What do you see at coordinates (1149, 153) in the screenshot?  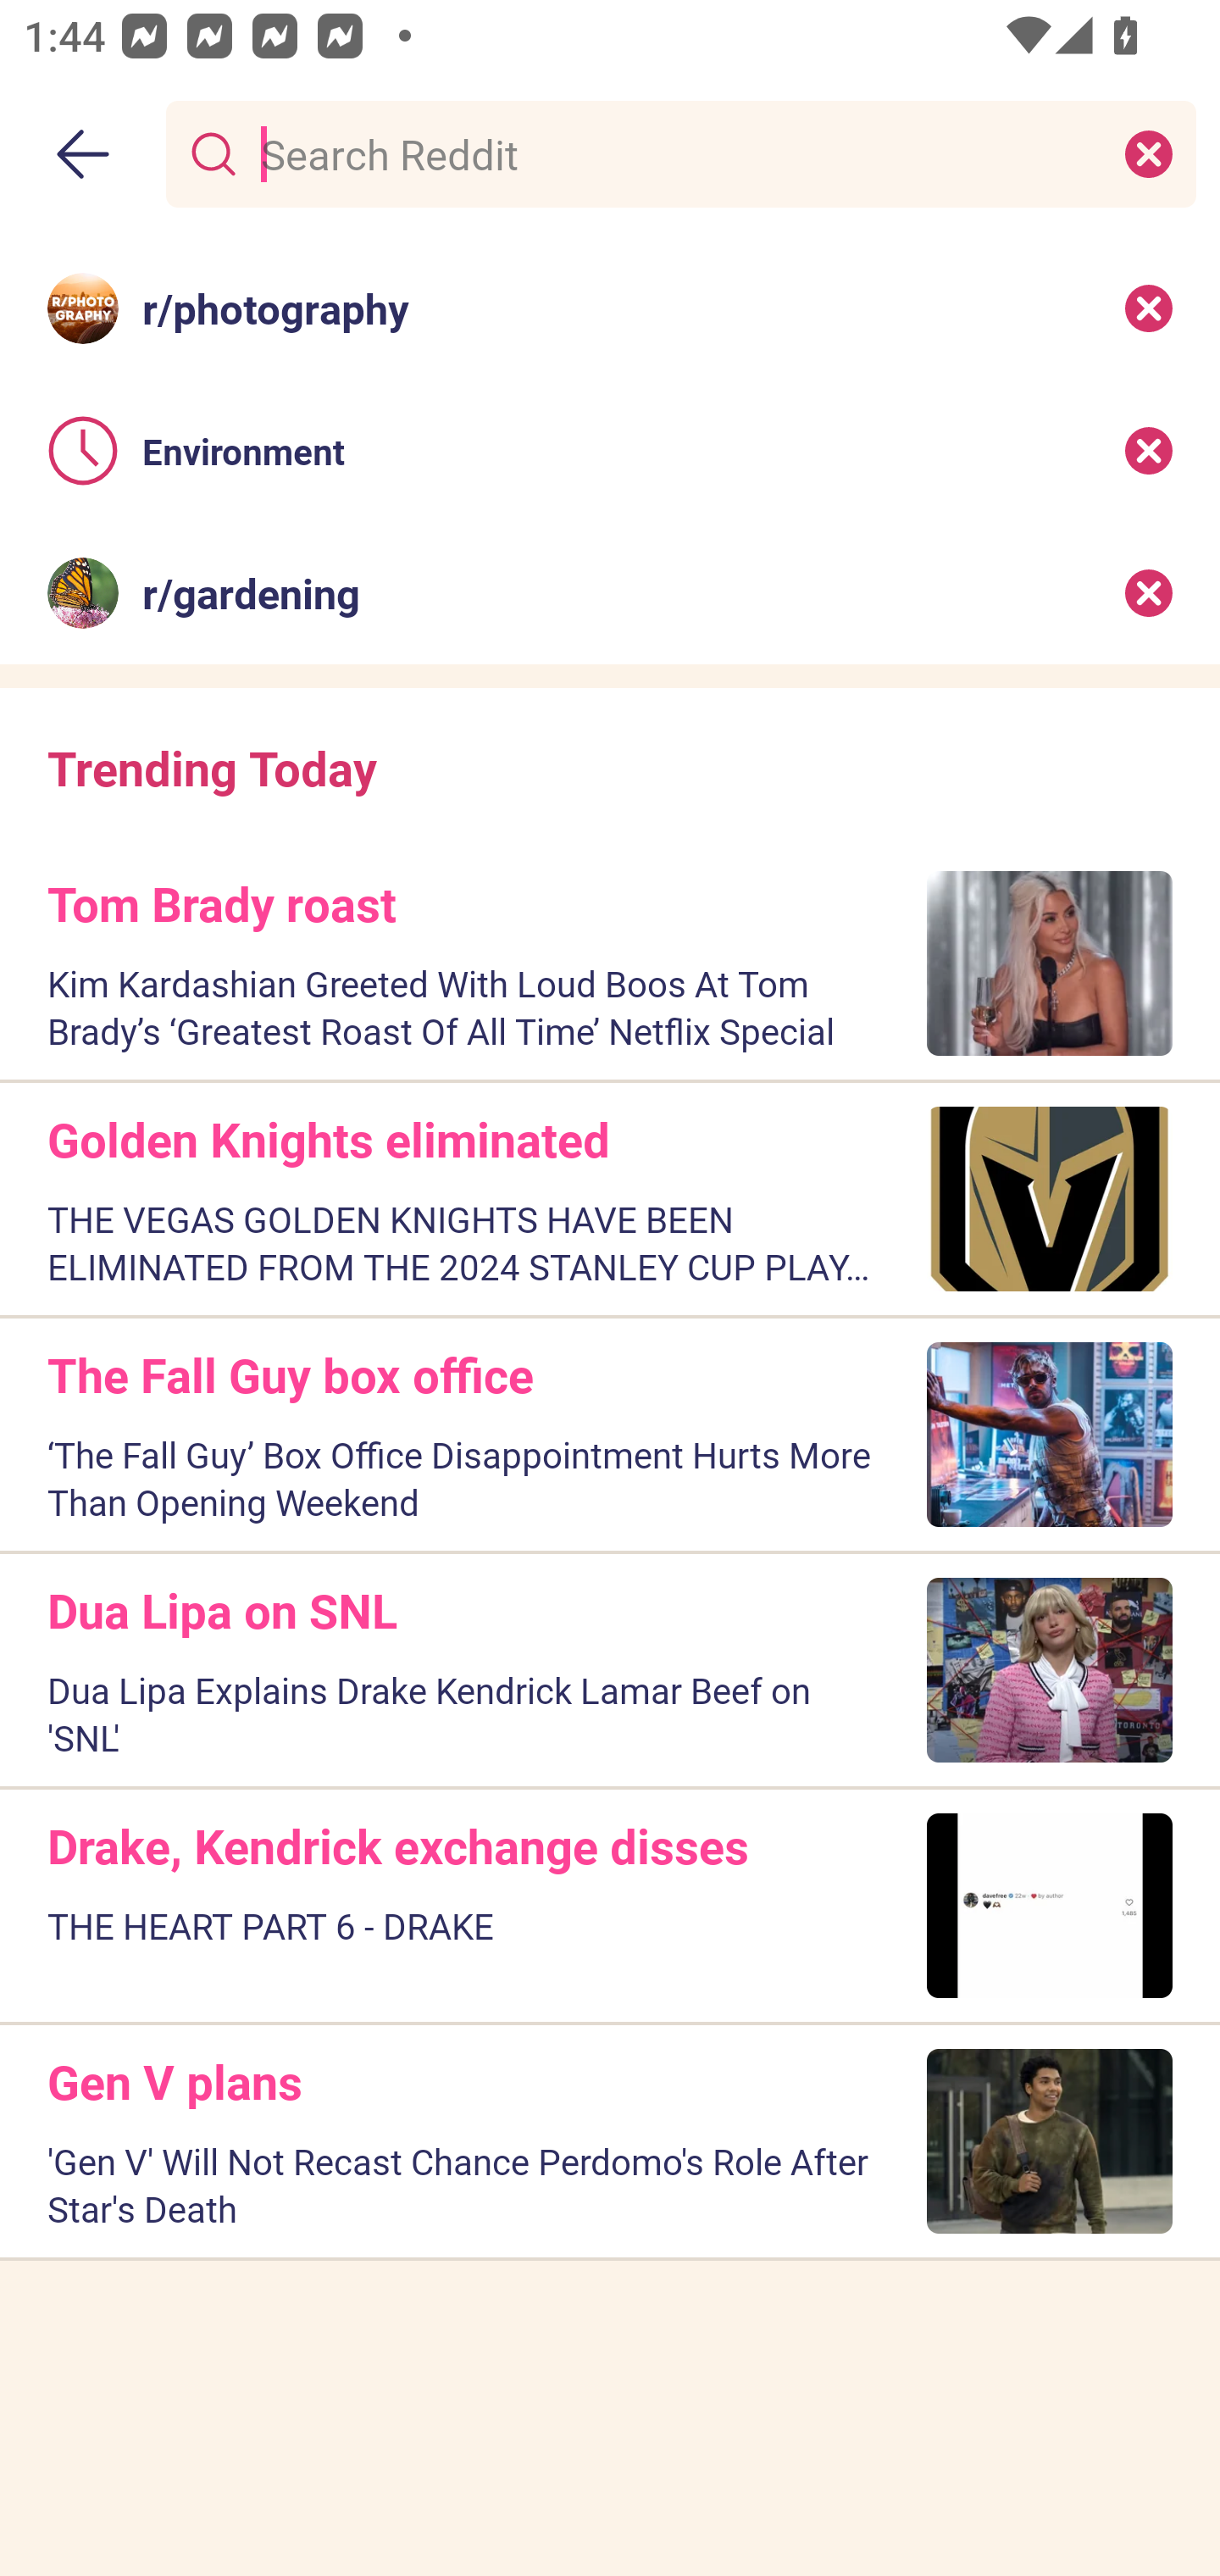 I see `Clear search` at bounding box center [1149, 153].